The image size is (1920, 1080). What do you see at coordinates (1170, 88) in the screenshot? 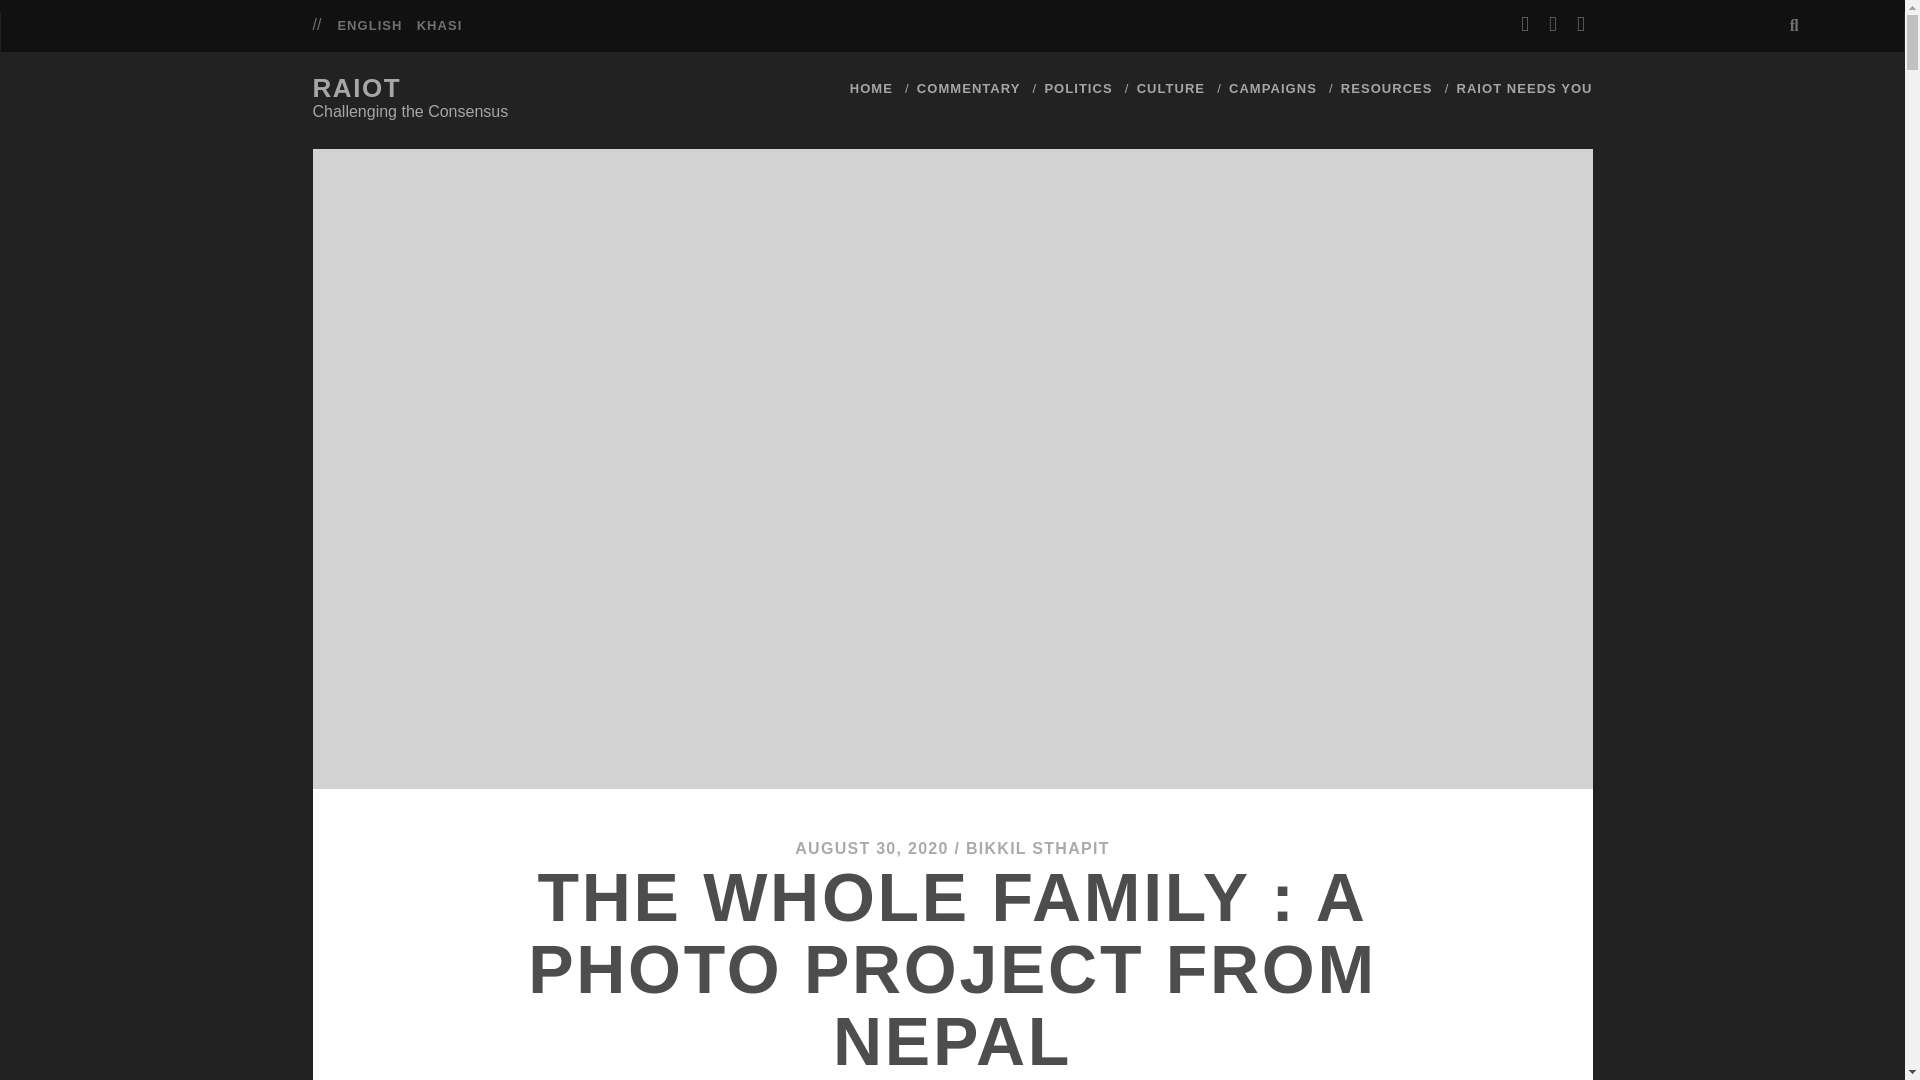
I see `CULTURE` at bounding box center [1170, 88].